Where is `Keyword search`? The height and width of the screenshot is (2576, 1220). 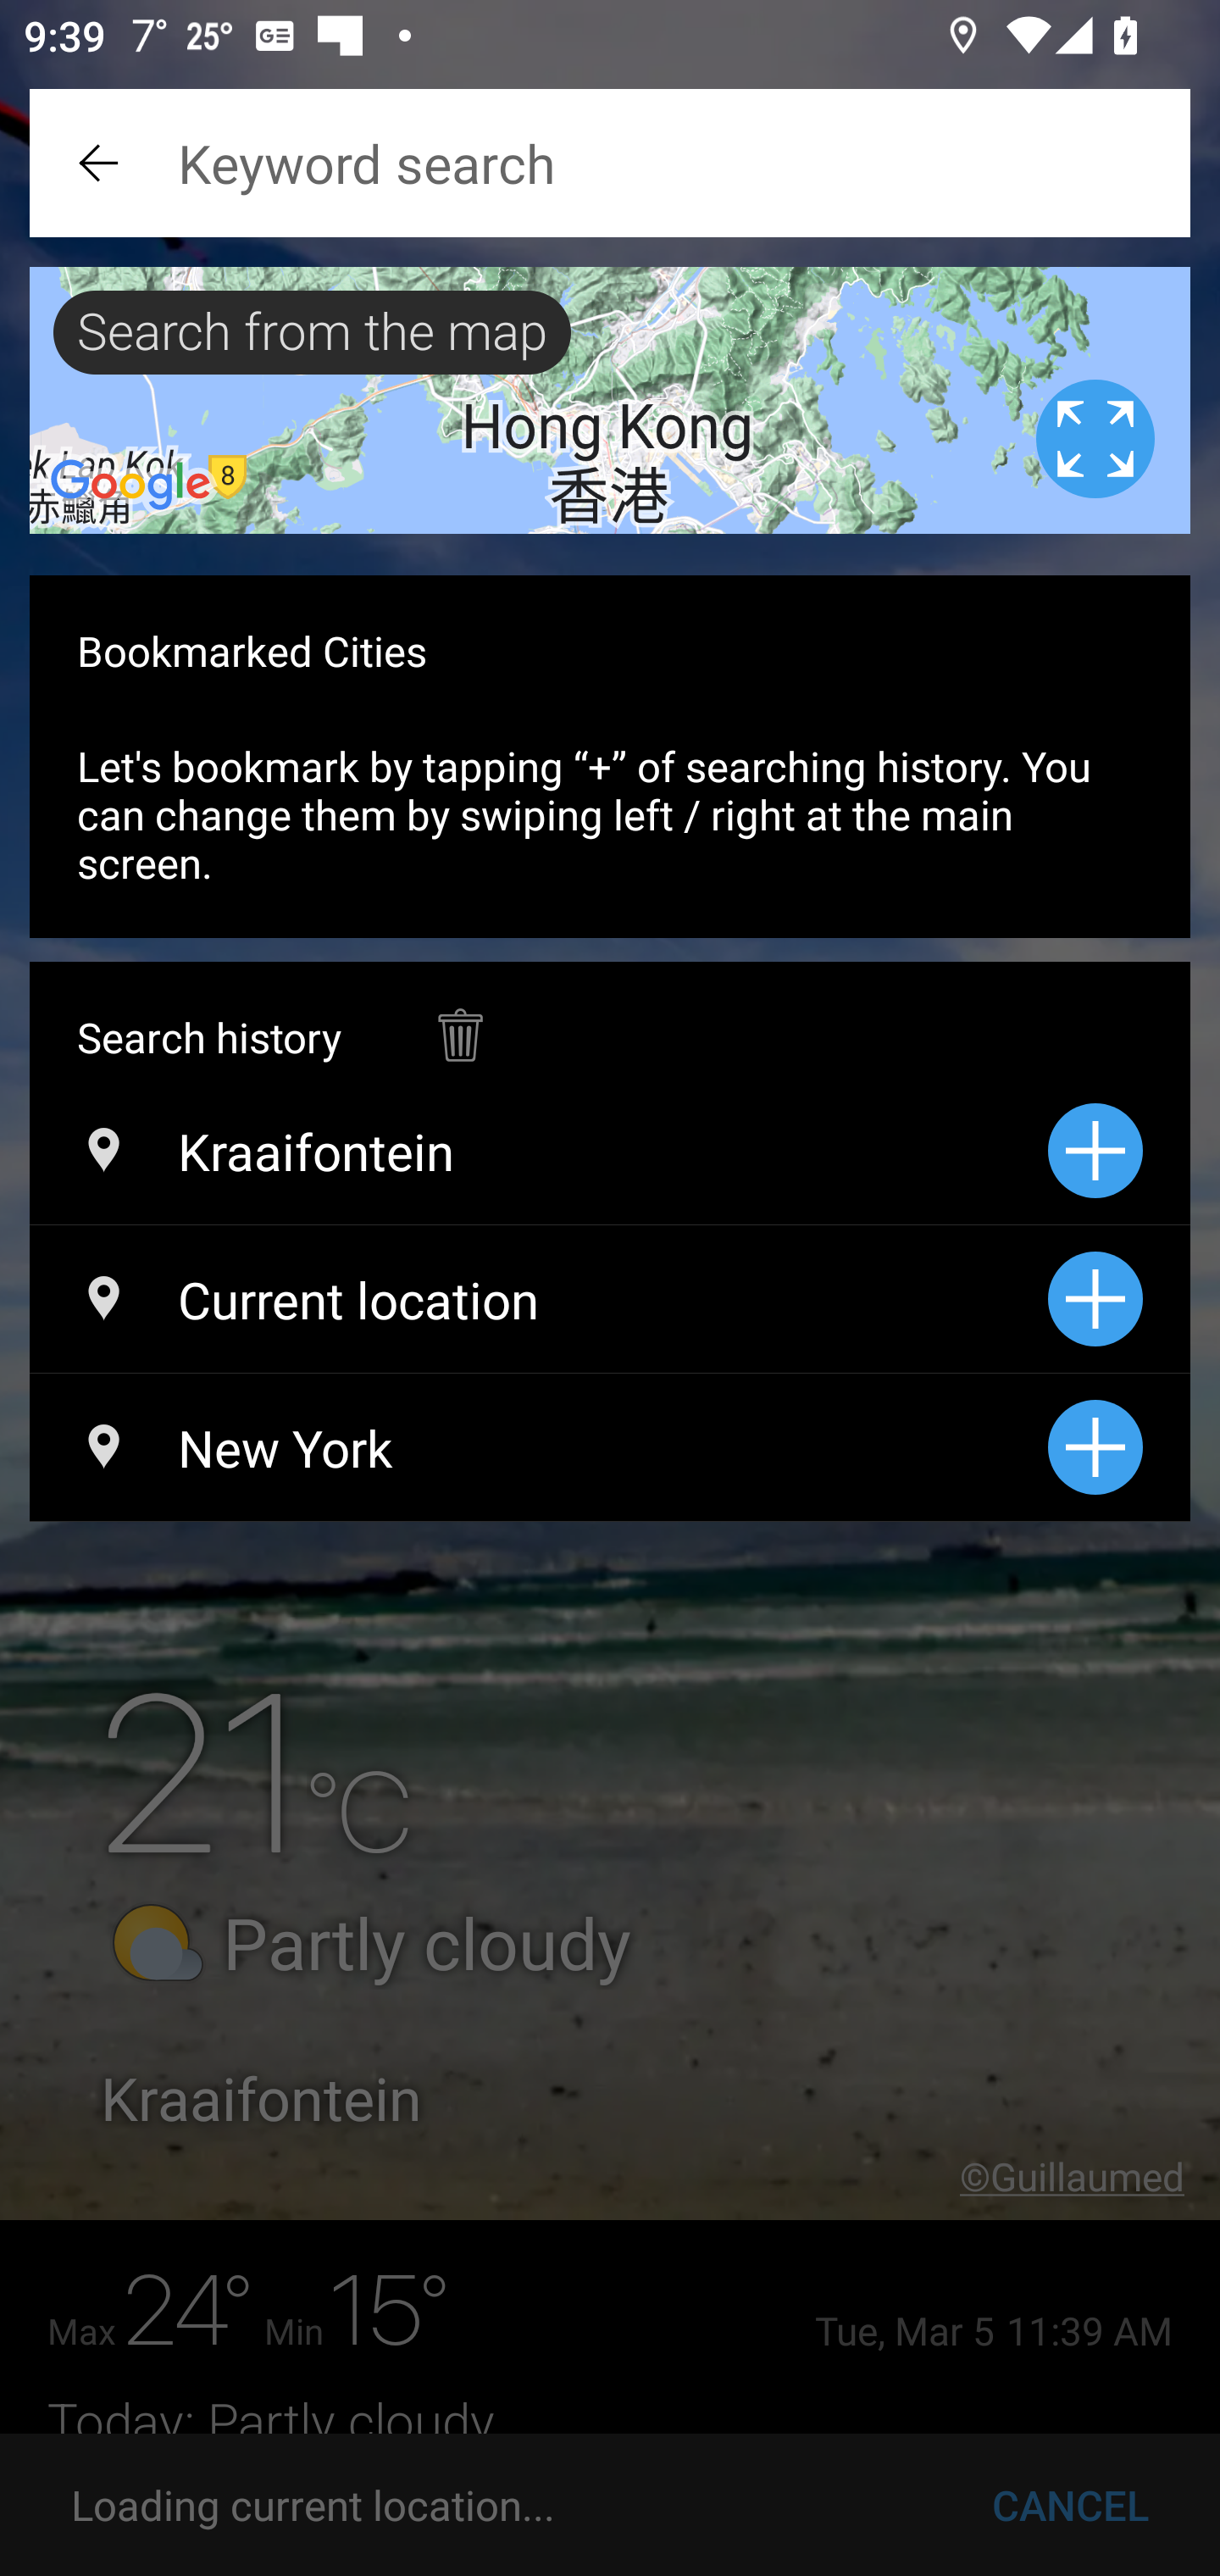 Keyword search is located at coordinates (610, 163).